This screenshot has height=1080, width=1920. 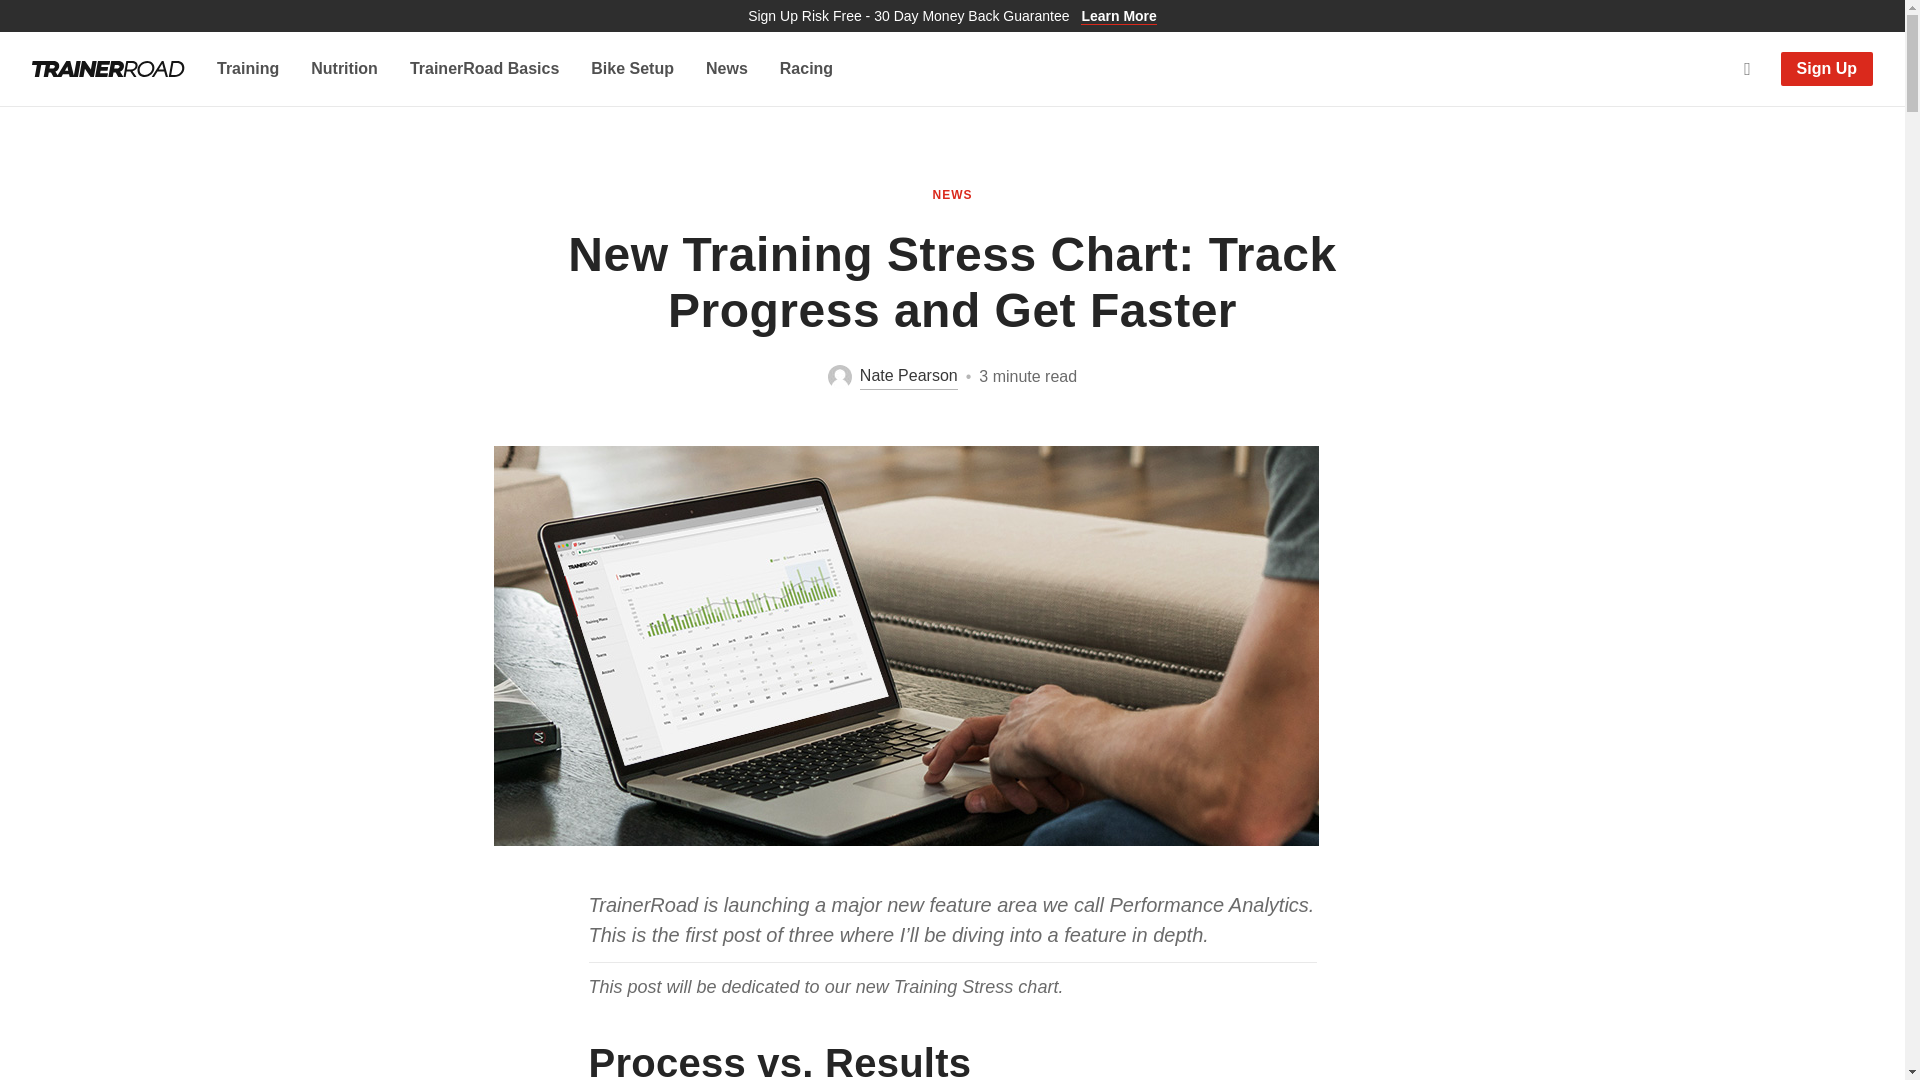 I want to click on Sign Up, so click(x=1827, y=68).